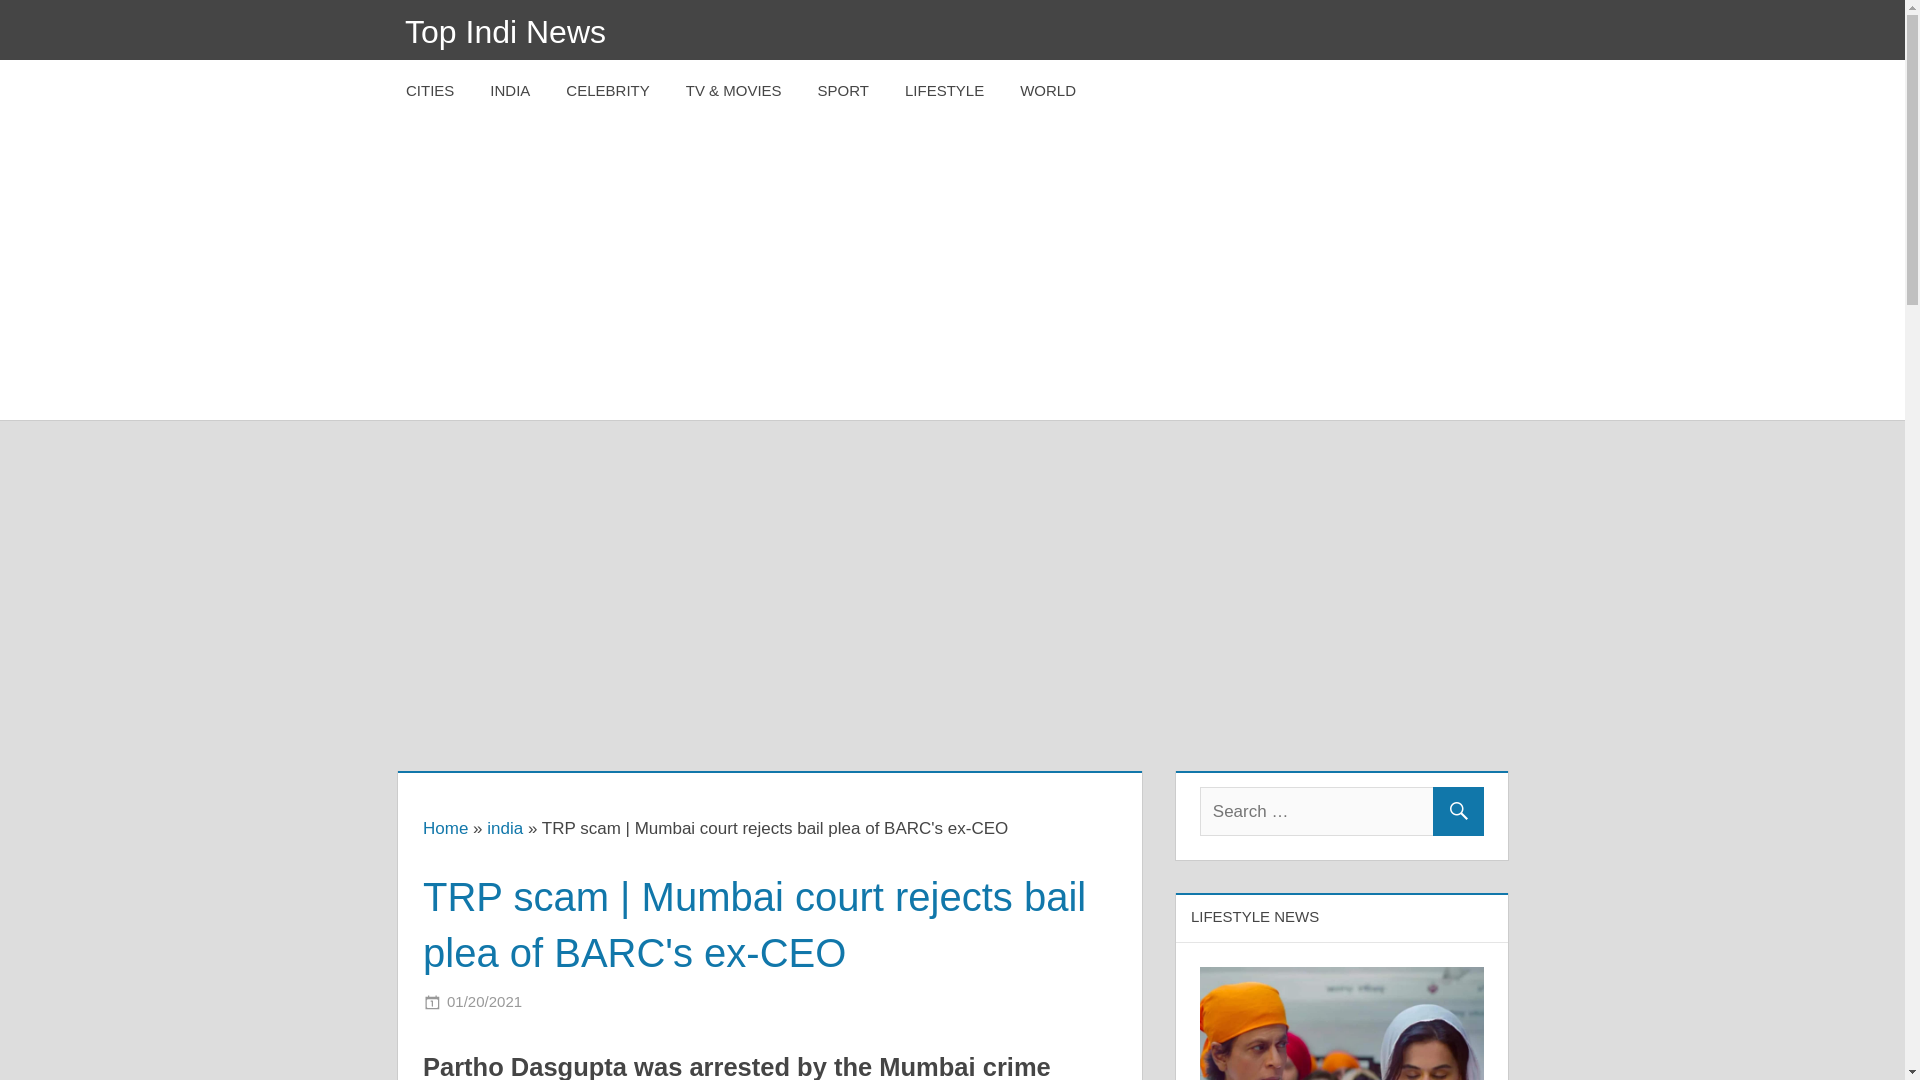 The image size is (1920, 1080). What do you see at coordinates (606, 91) in the screenshot?
I see `CELEBRITY` at bounding box center [606, 91].